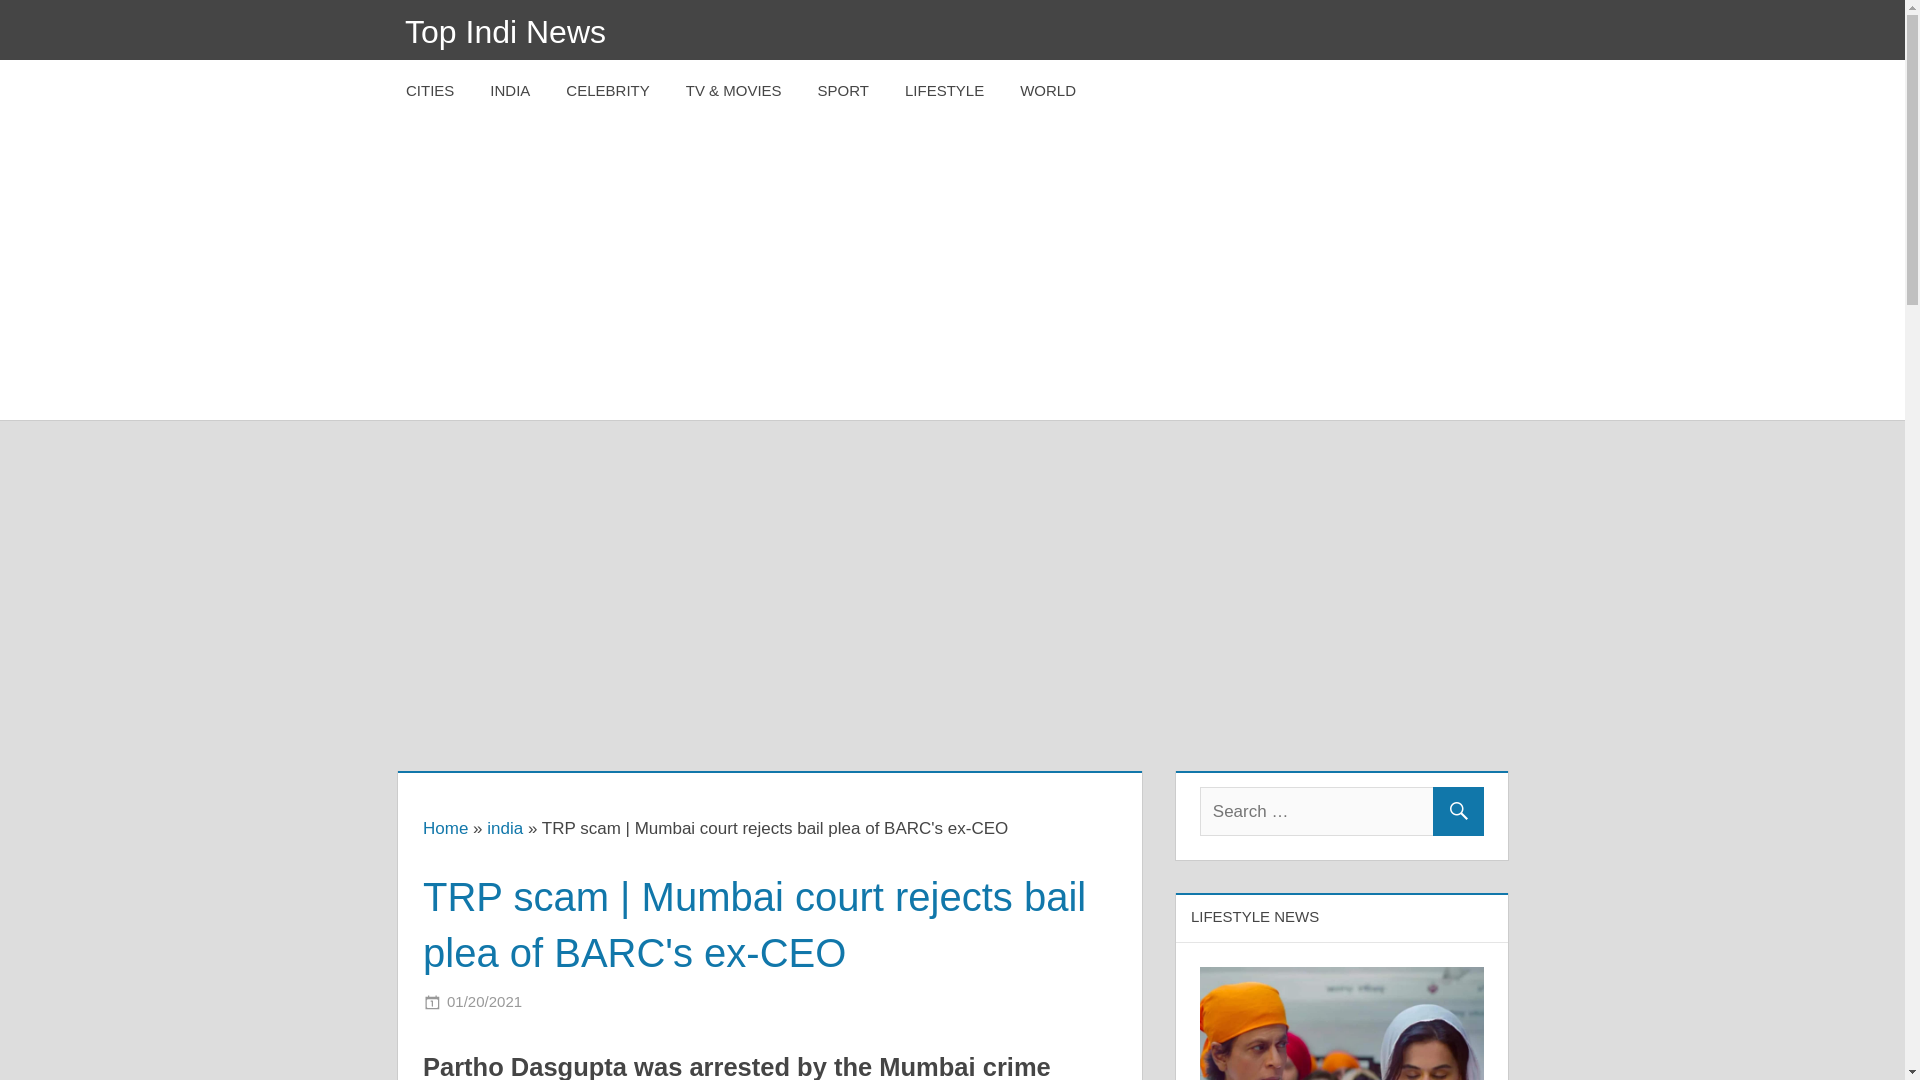 The image size is (1920, 1080). What do you see at coordinates (606, 91) in the screenshot?
I see `CELEBRITY` at bounding box center [606, 91].